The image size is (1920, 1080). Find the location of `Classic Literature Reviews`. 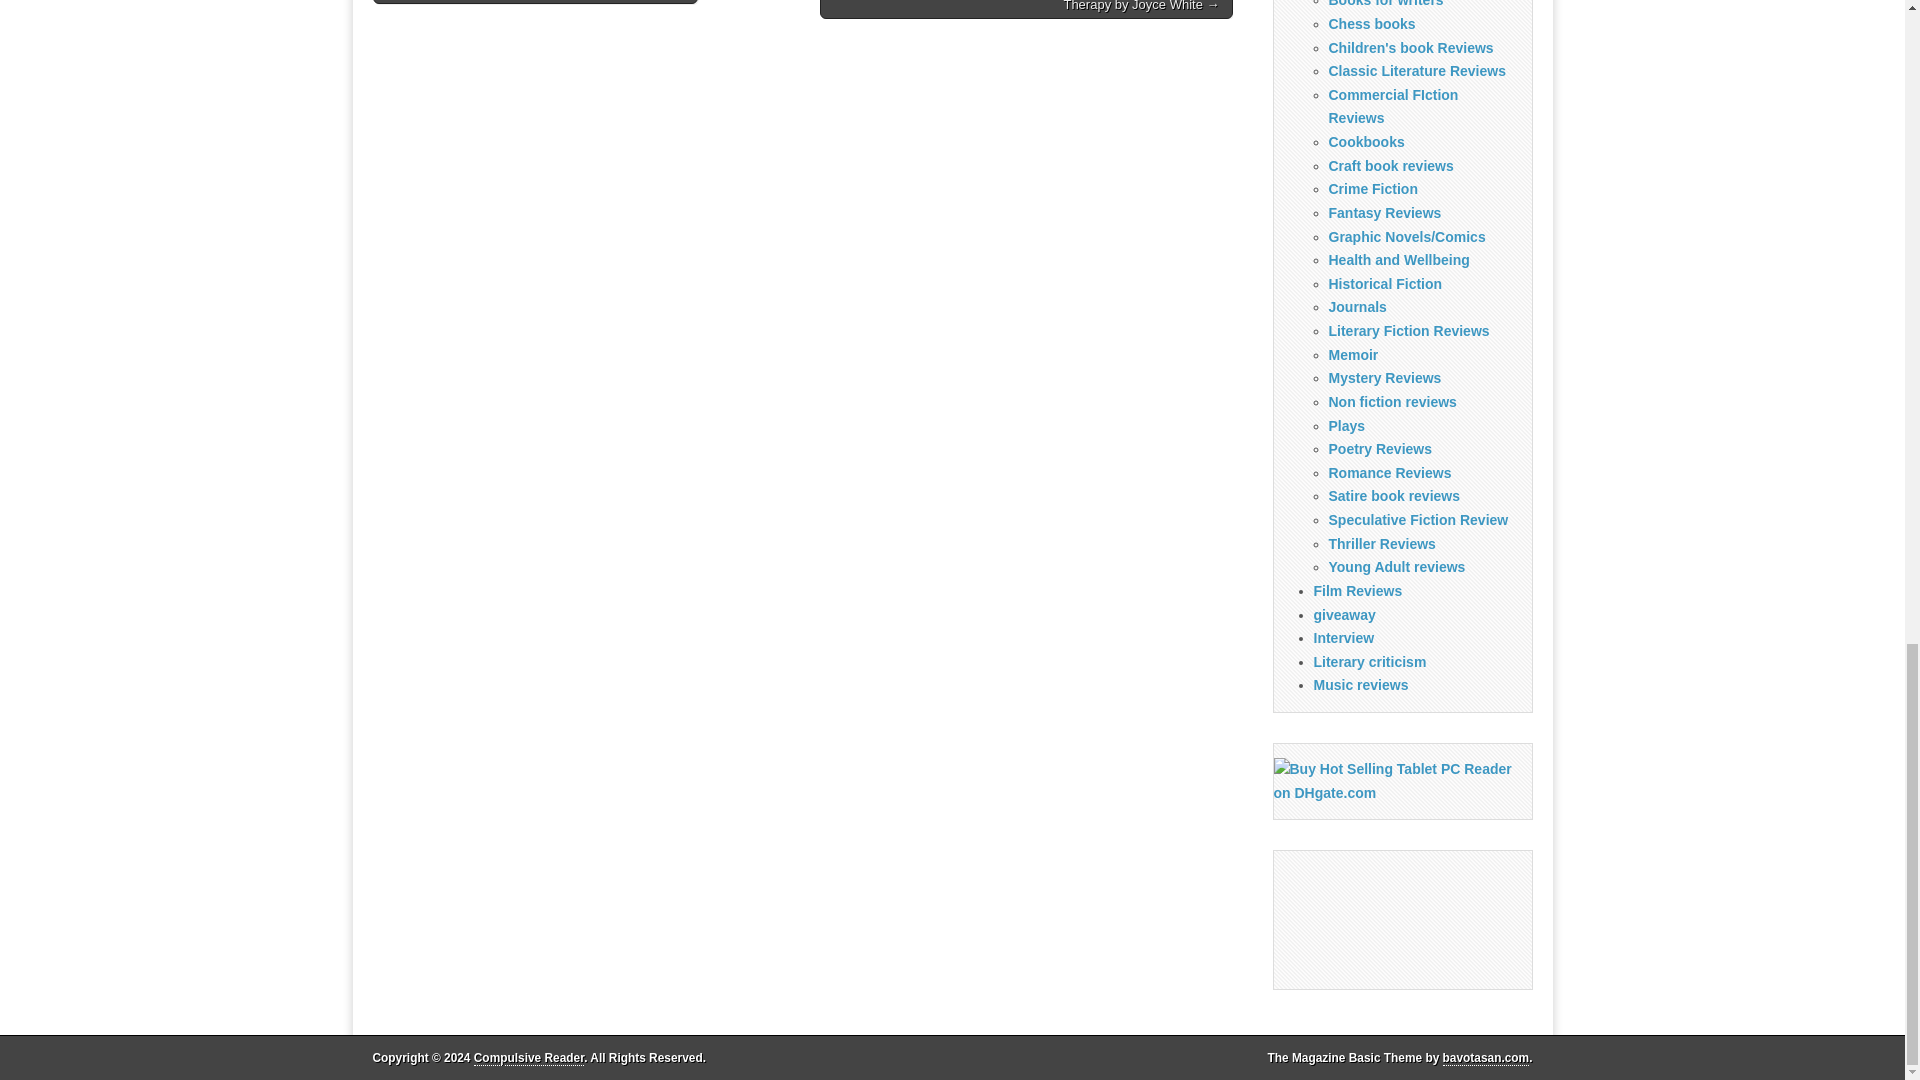

Classic Literature Reviews is located at coordinates (1416, 70).